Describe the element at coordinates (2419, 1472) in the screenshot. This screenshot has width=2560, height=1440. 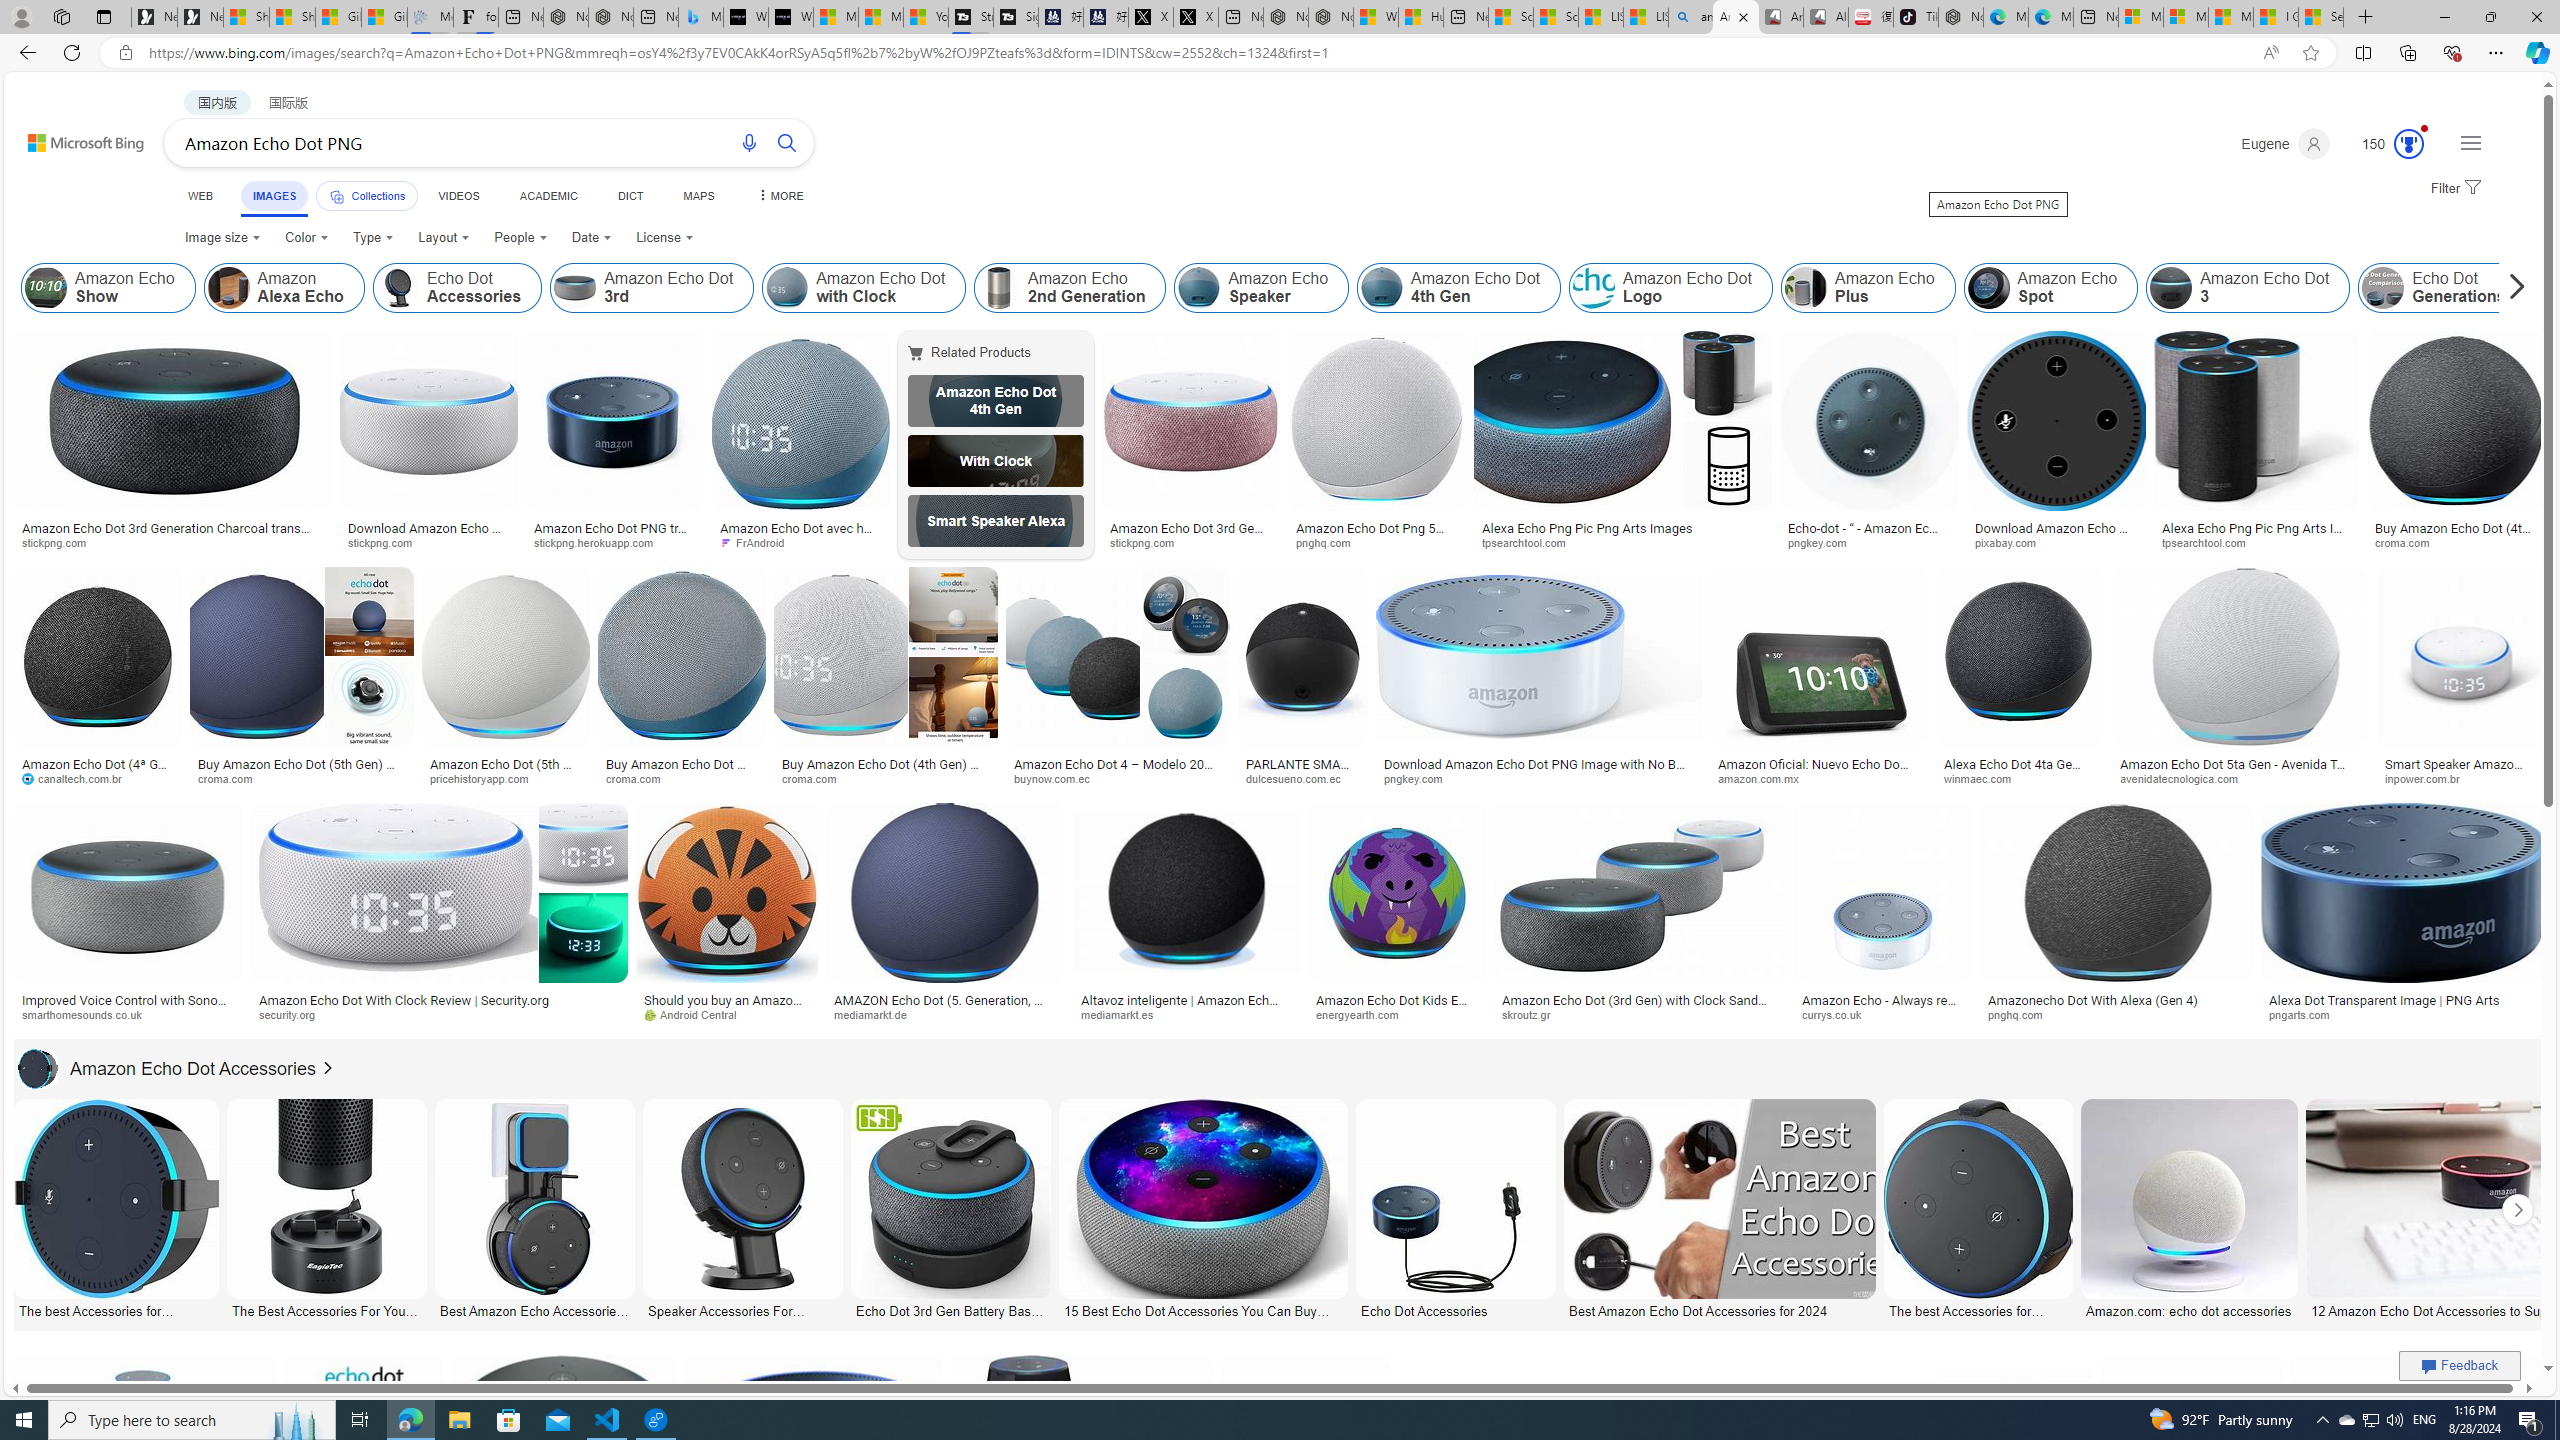
I see `Alexa Echo PNG Pic | PNG Artspngarts.comSave` at that location.